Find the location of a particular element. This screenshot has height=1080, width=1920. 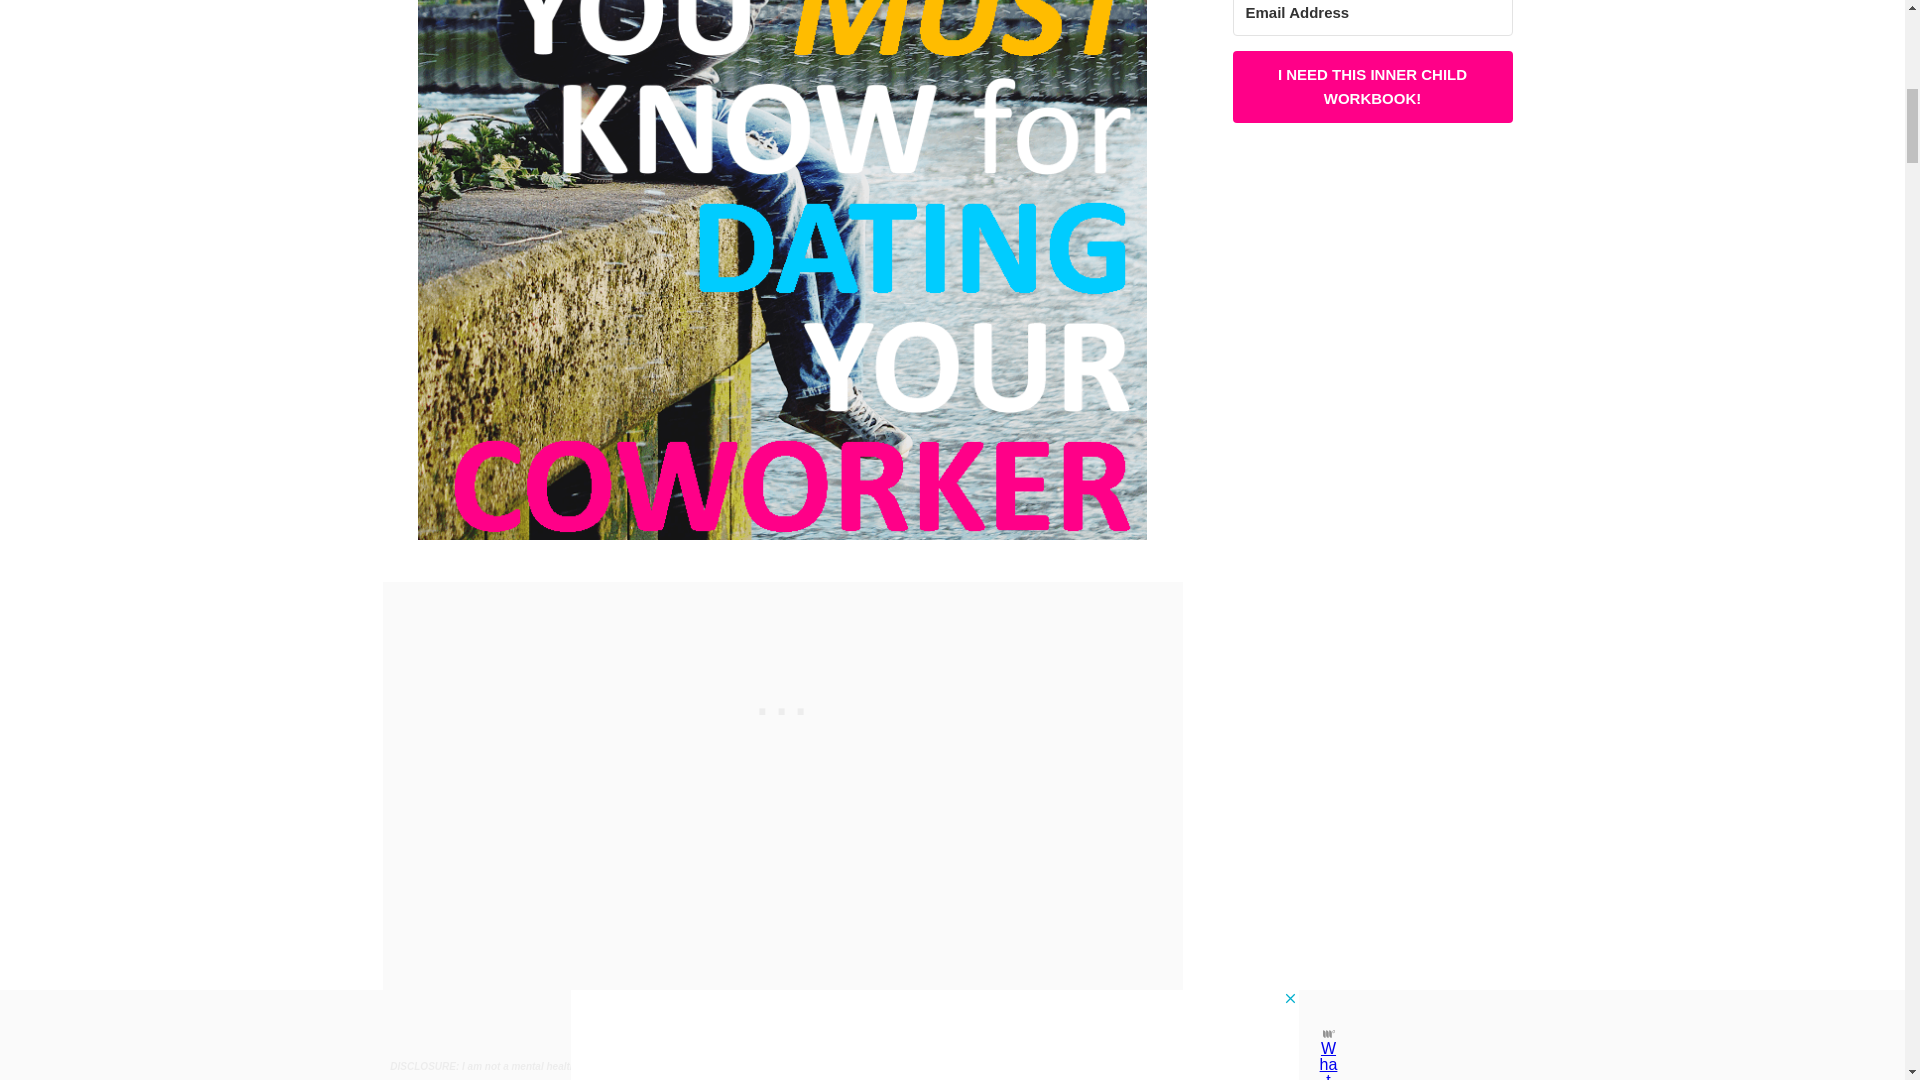

3rd party ad content is located at coordinates (1372, 320).